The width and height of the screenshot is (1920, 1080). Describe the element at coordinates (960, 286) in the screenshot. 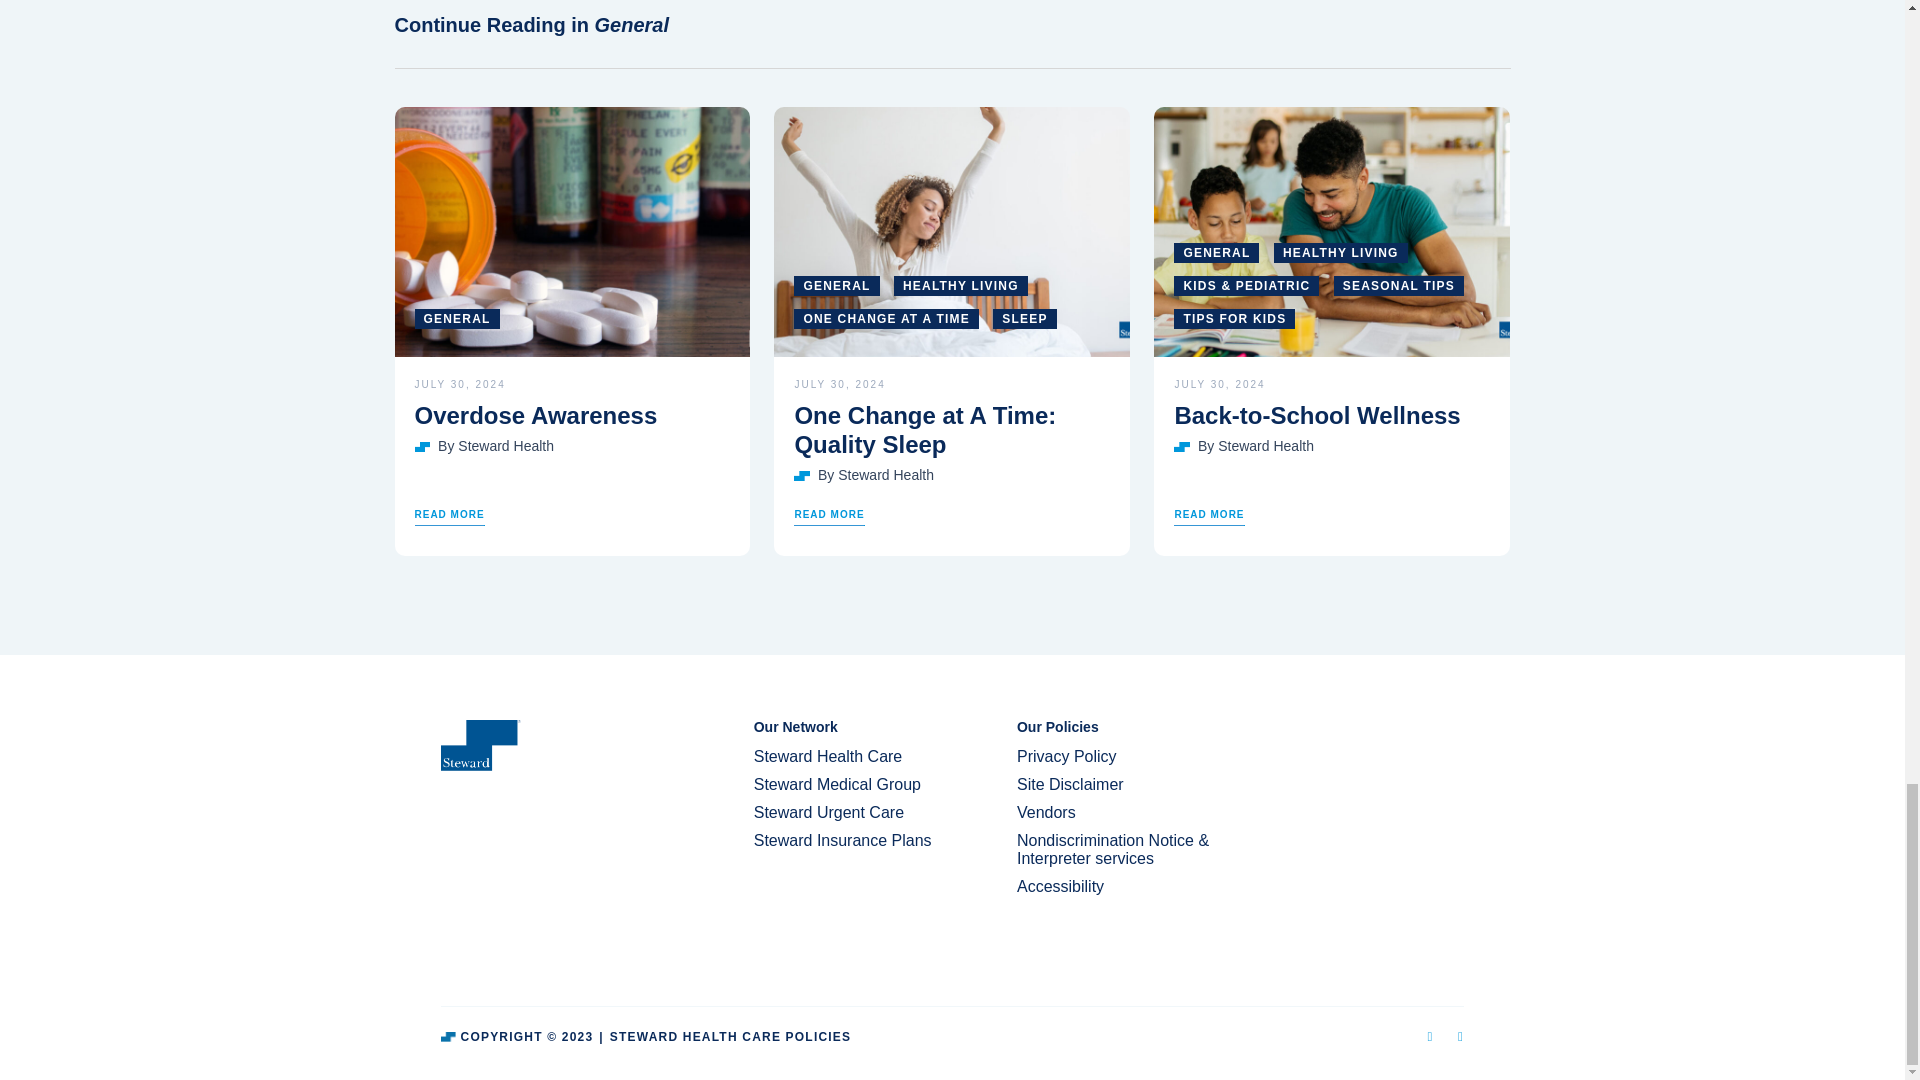

I see `HEALTHY LIVING` at that location.